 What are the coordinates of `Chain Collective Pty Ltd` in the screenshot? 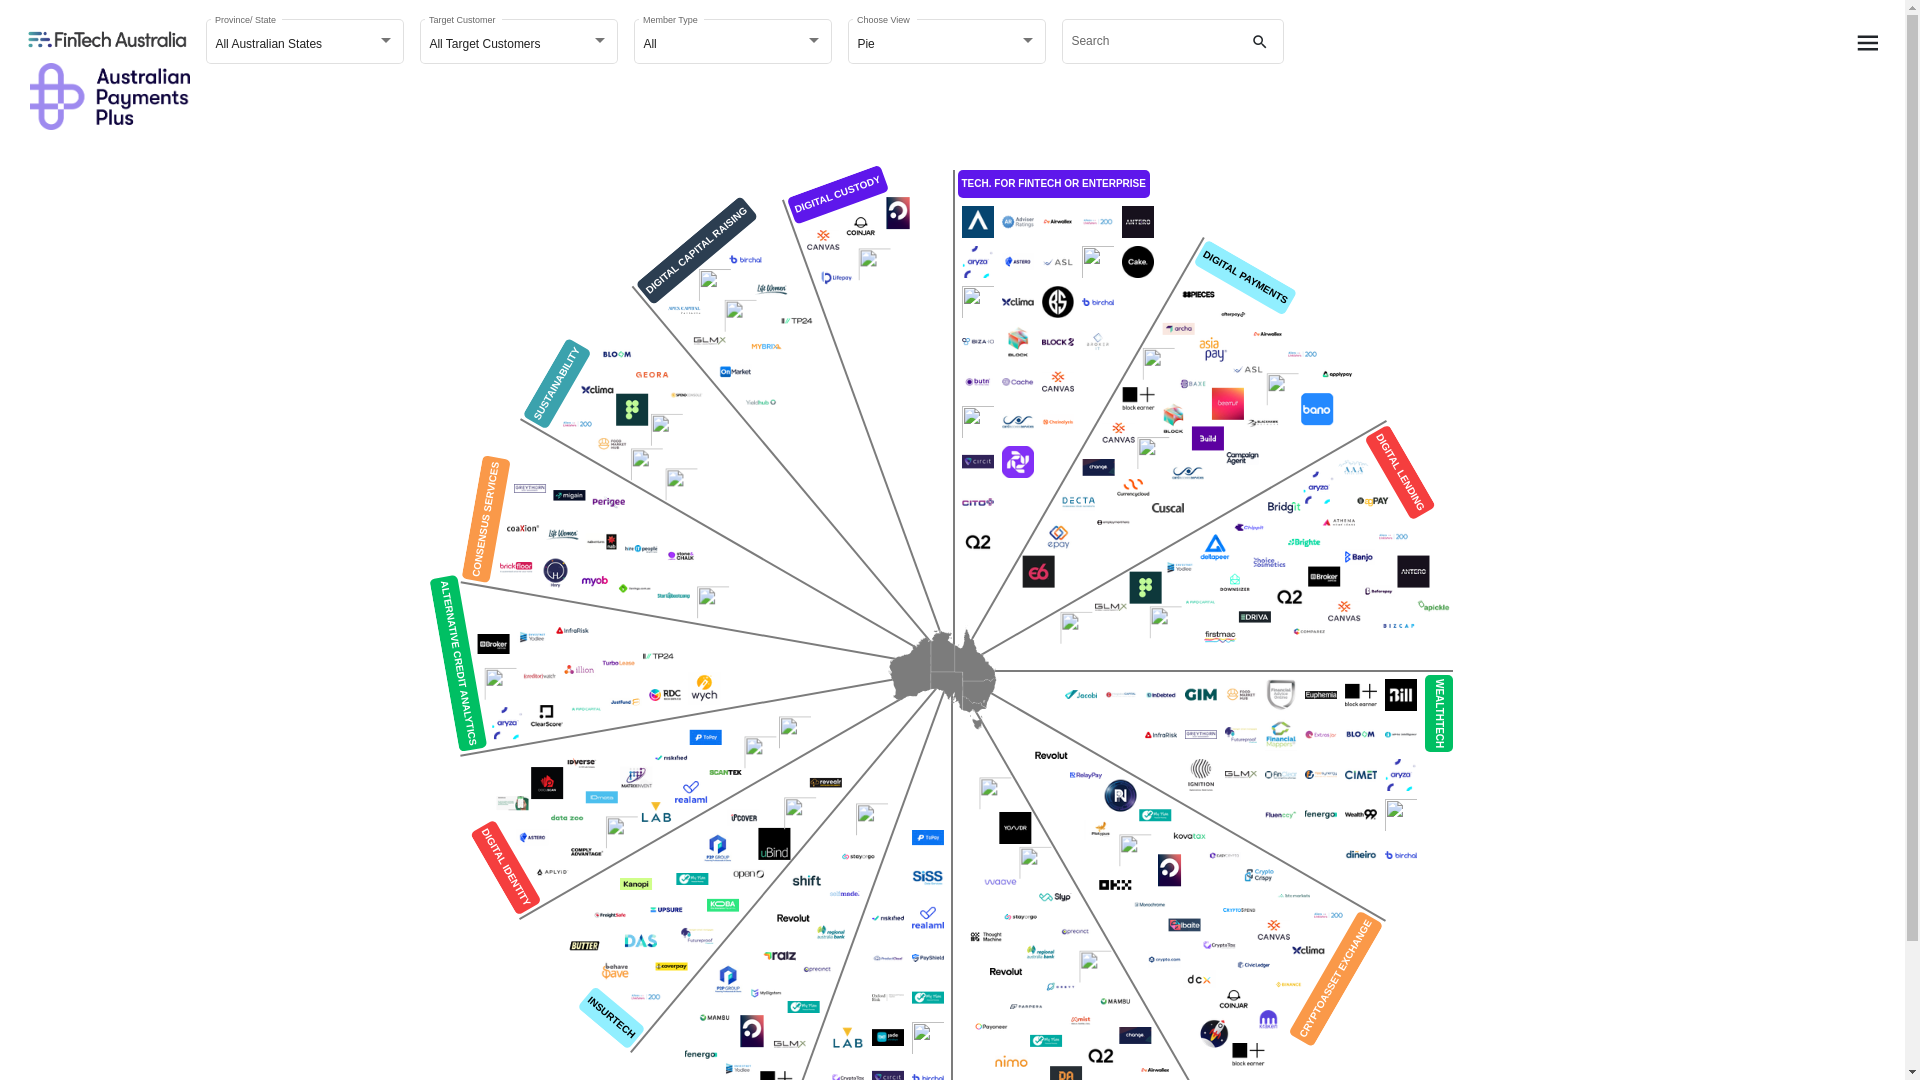 It's located at (512, 803).